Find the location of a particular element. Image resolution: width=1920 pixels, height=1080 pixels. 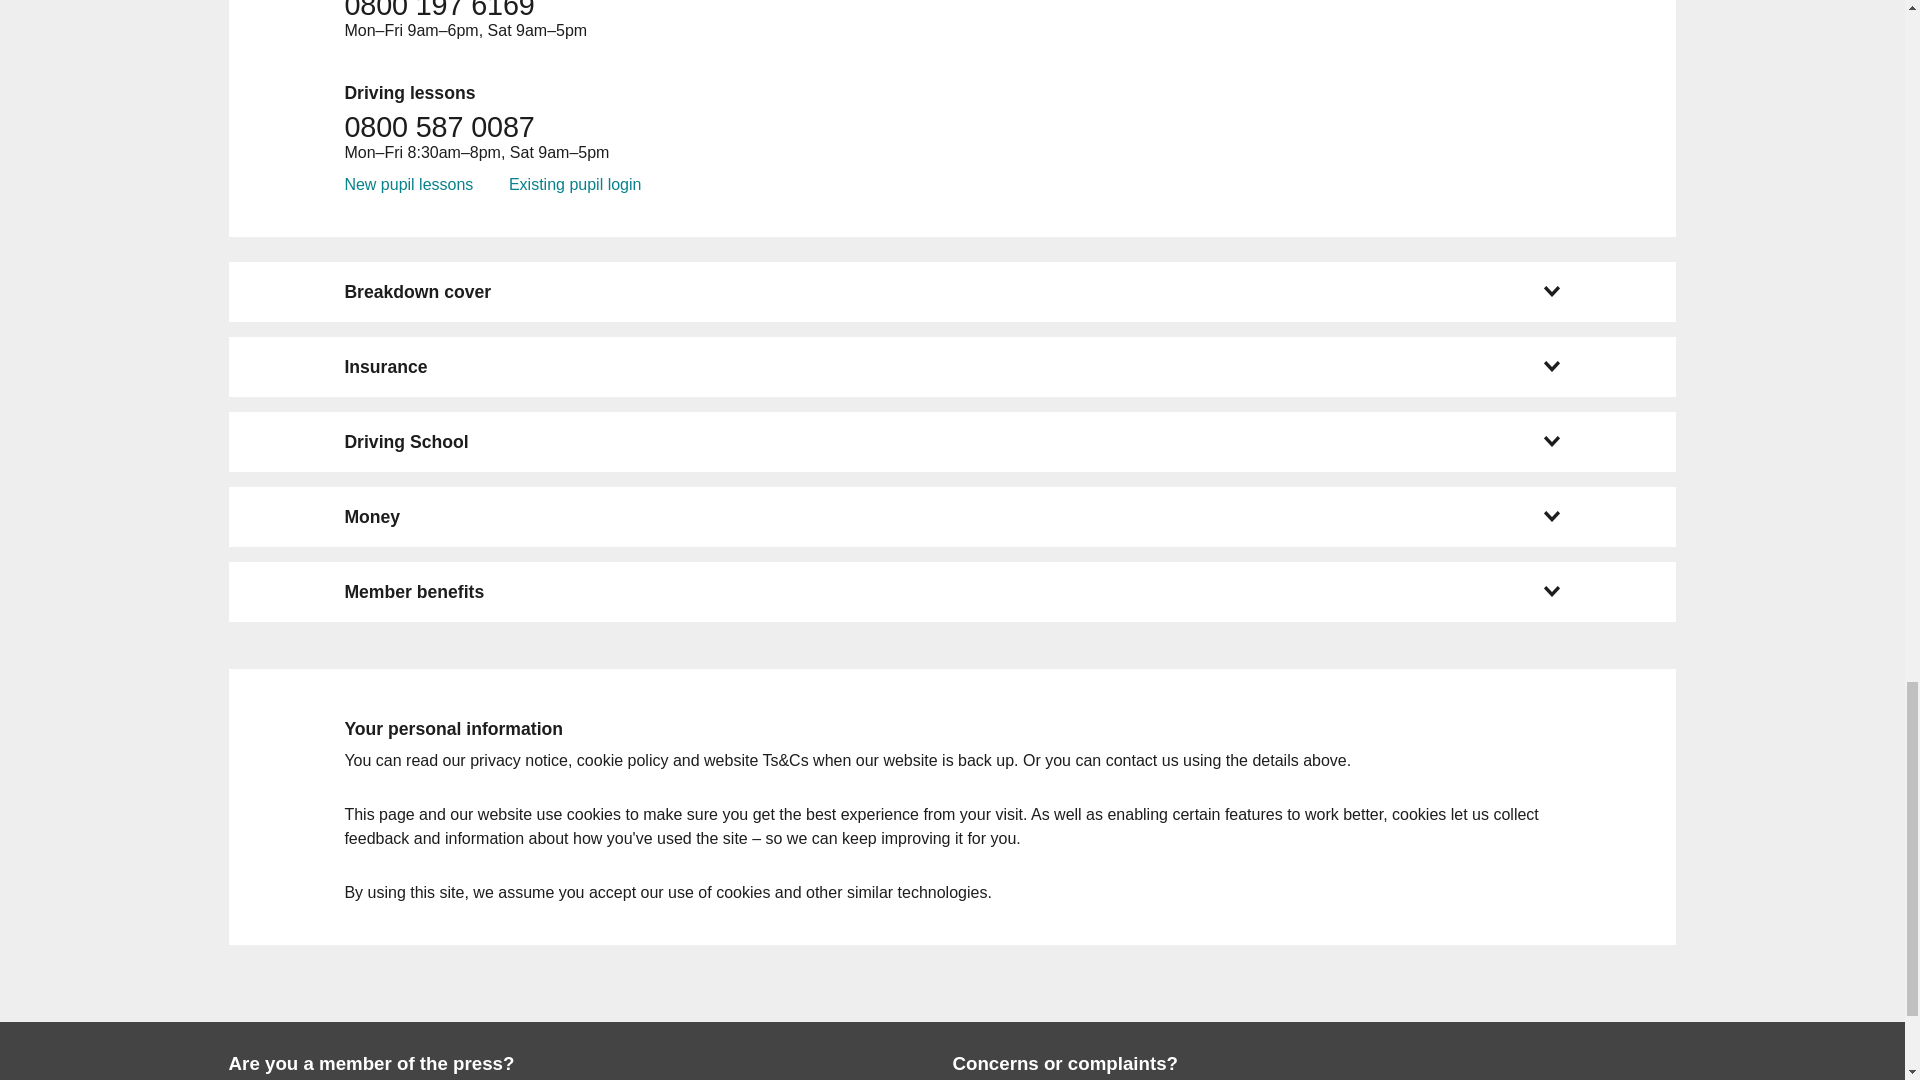

New pupil lessons is located at coordinates (408, 184).